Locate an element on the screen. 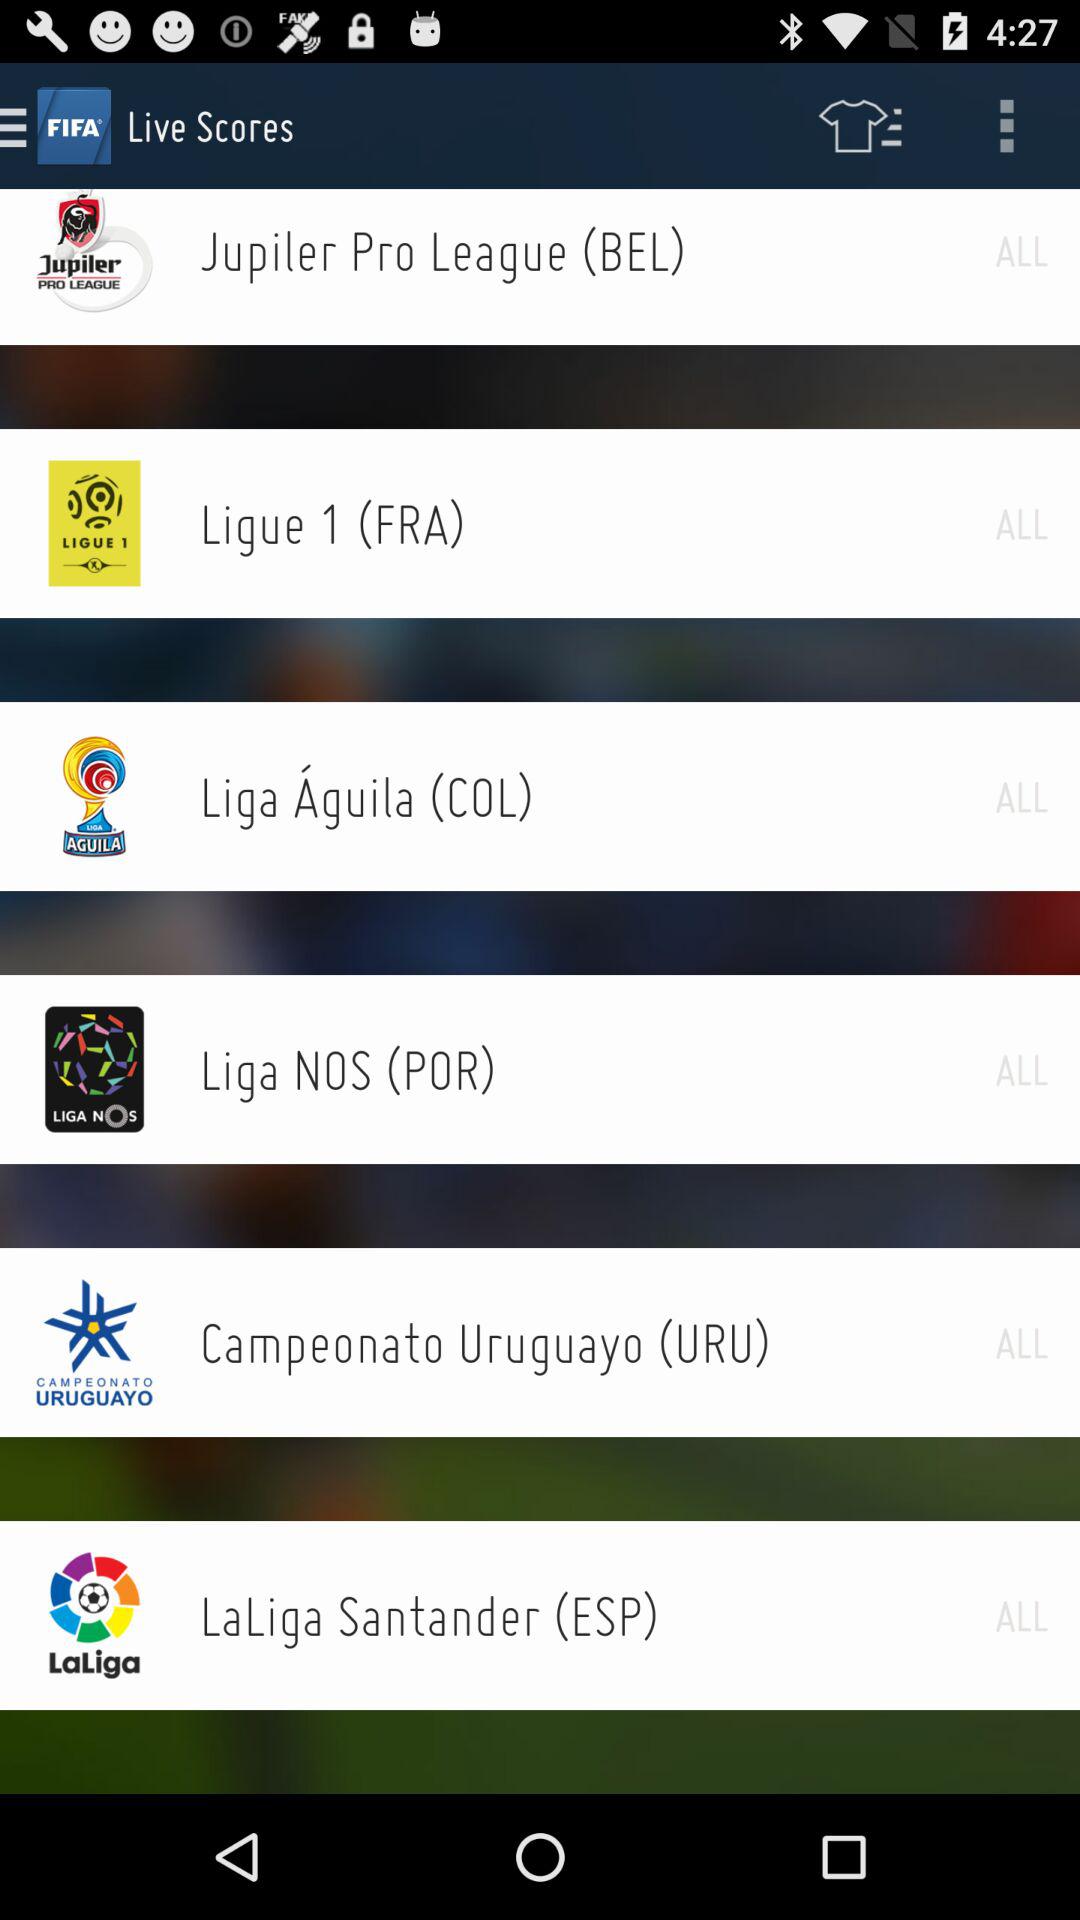 This screenshot has height=1920, width=1080. select the icon next to the all item is located at coordinates (597, 1069).